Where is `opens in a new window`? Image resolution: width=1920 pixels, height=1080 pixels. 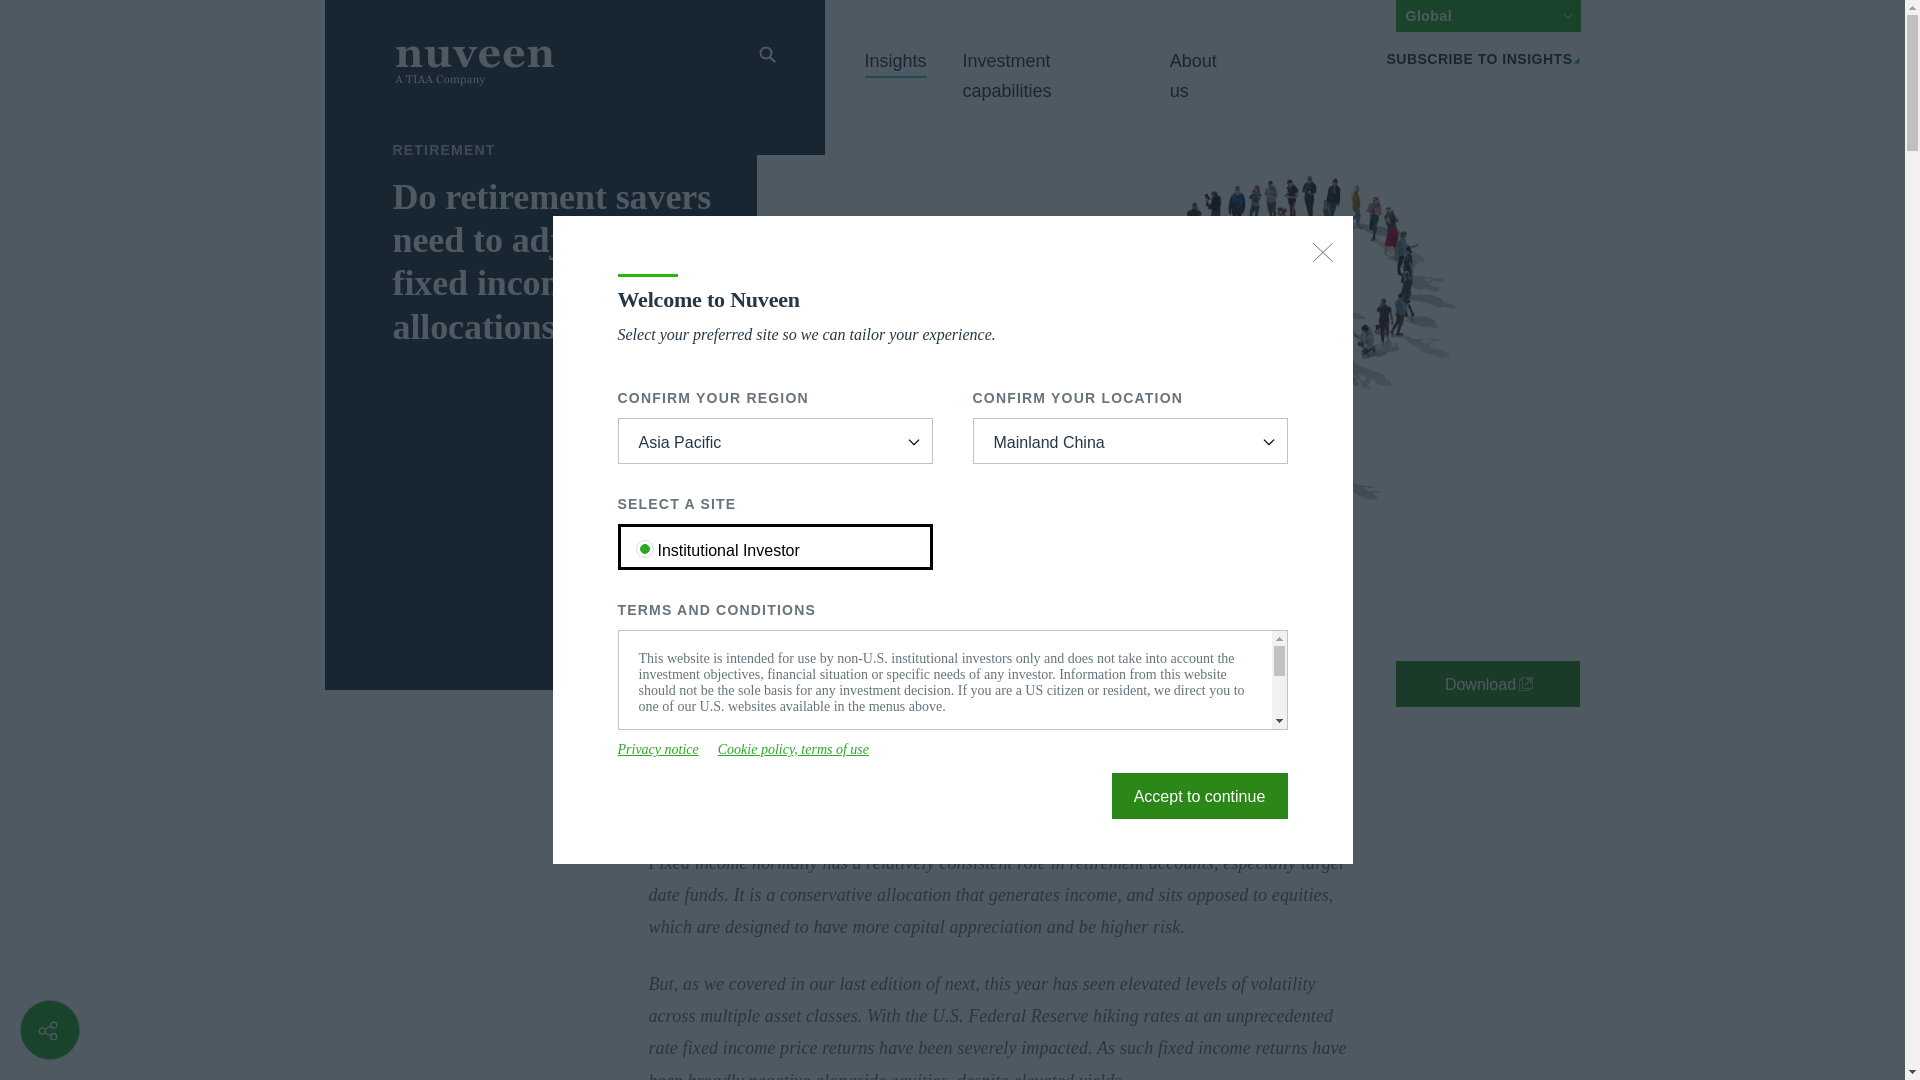
opens in a new window is located at coordinates (794, 750).